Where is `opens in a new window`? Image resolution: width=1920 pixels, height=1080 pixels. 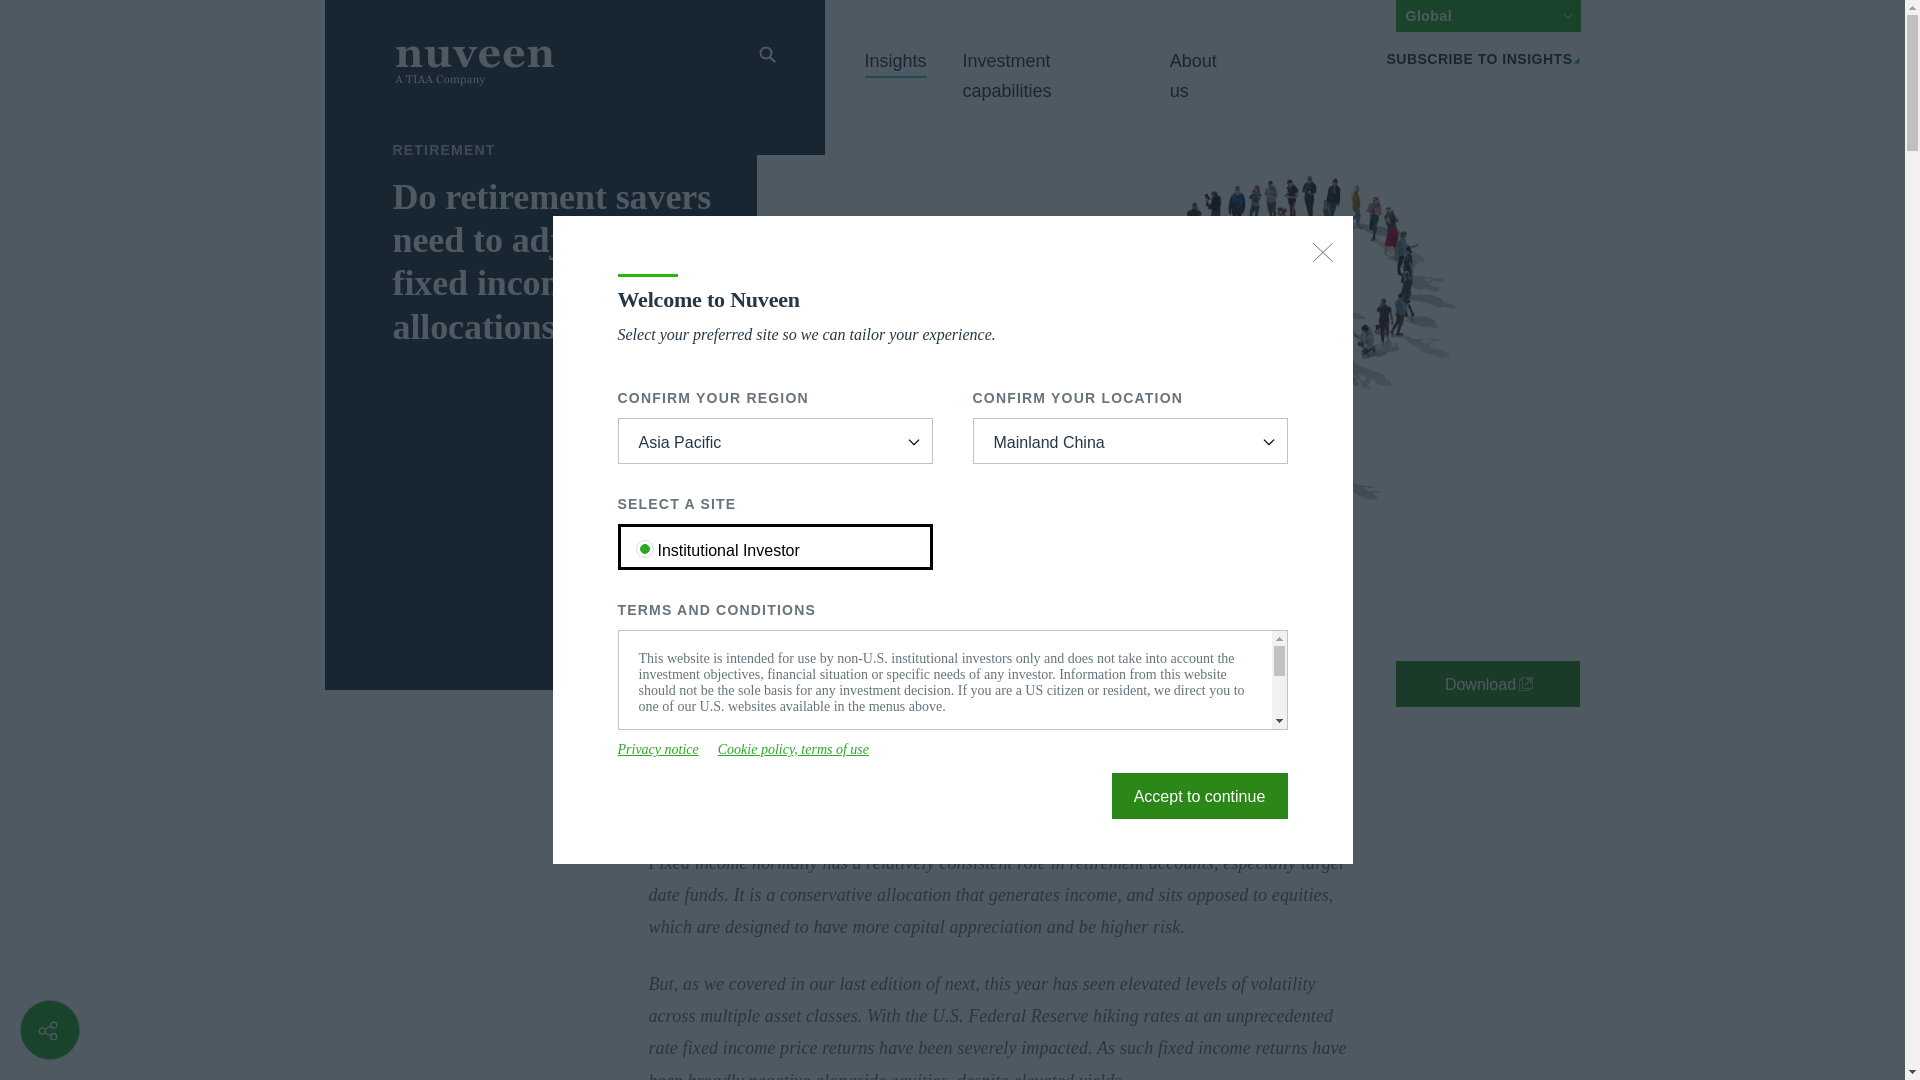
opens in a new window is located at coordinates (794, 750).